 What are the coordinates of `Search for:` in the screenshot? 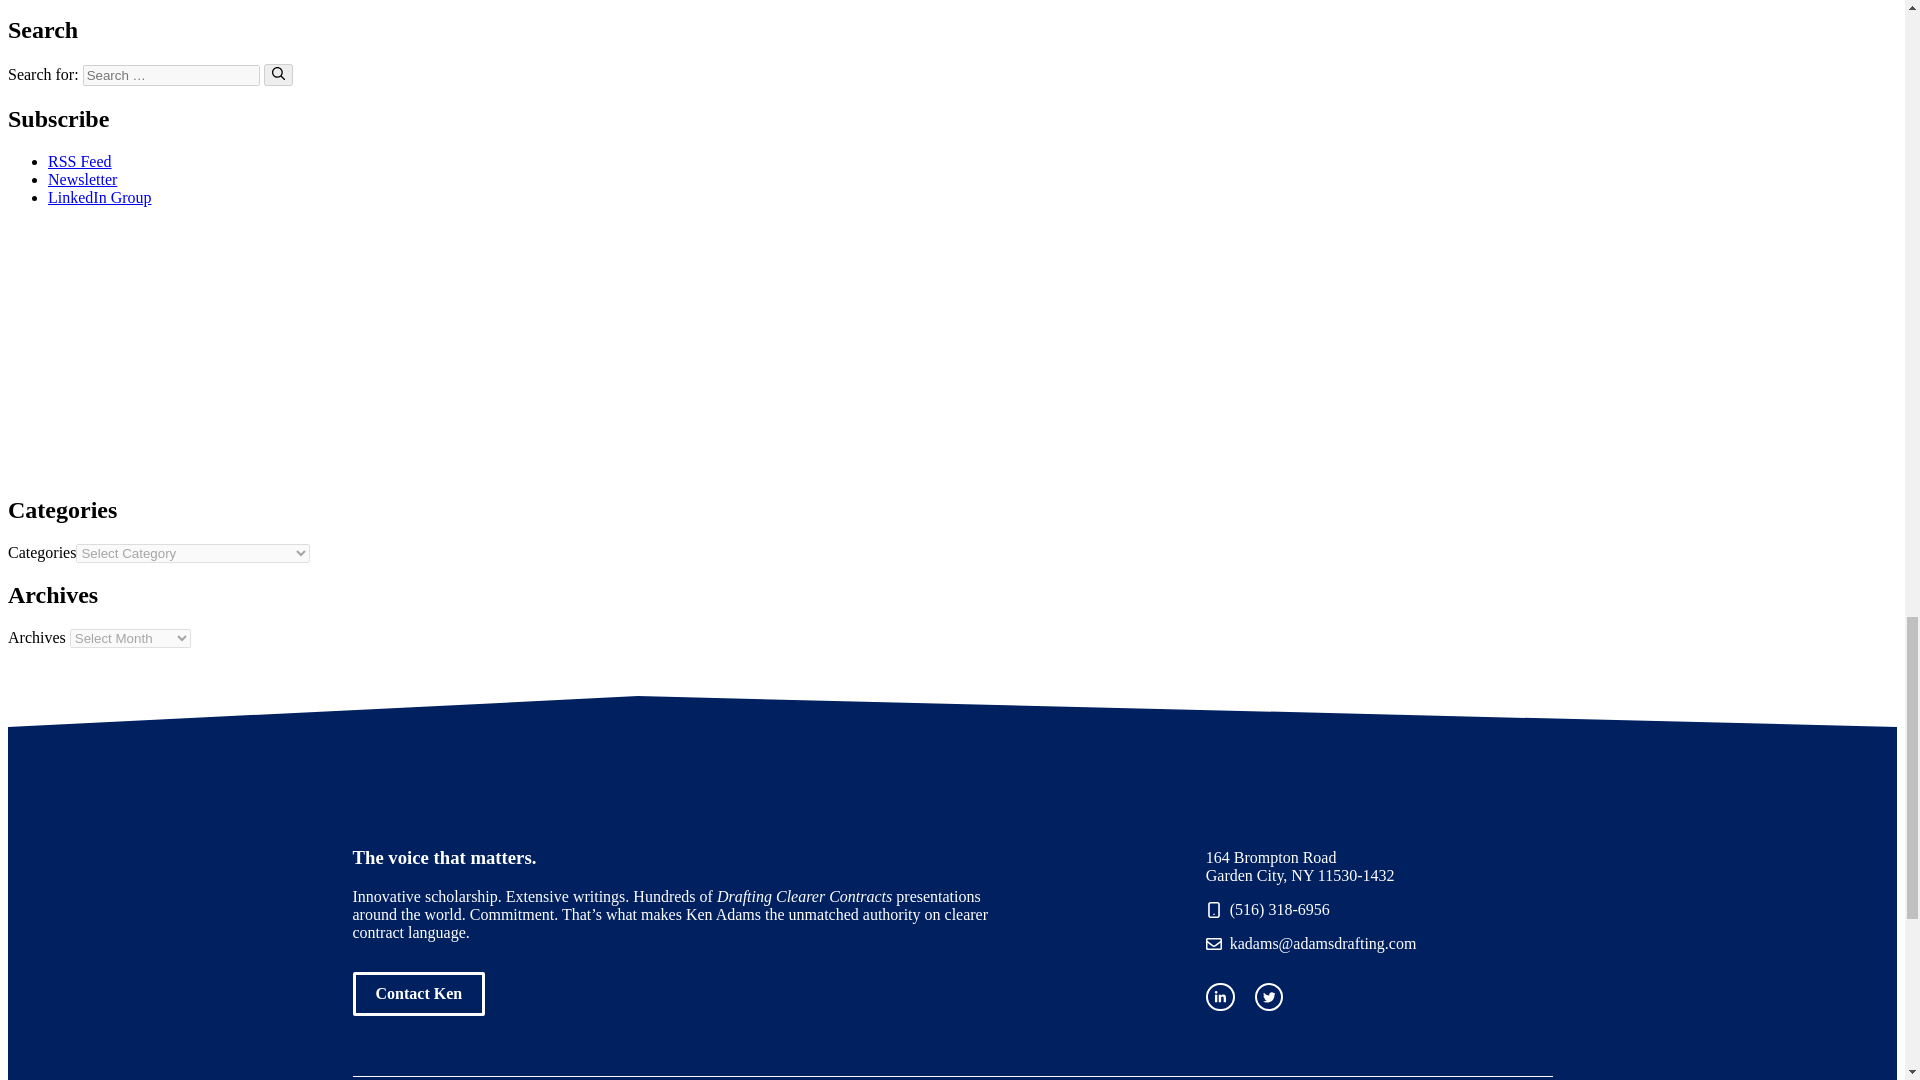 It's located at (170, 75).